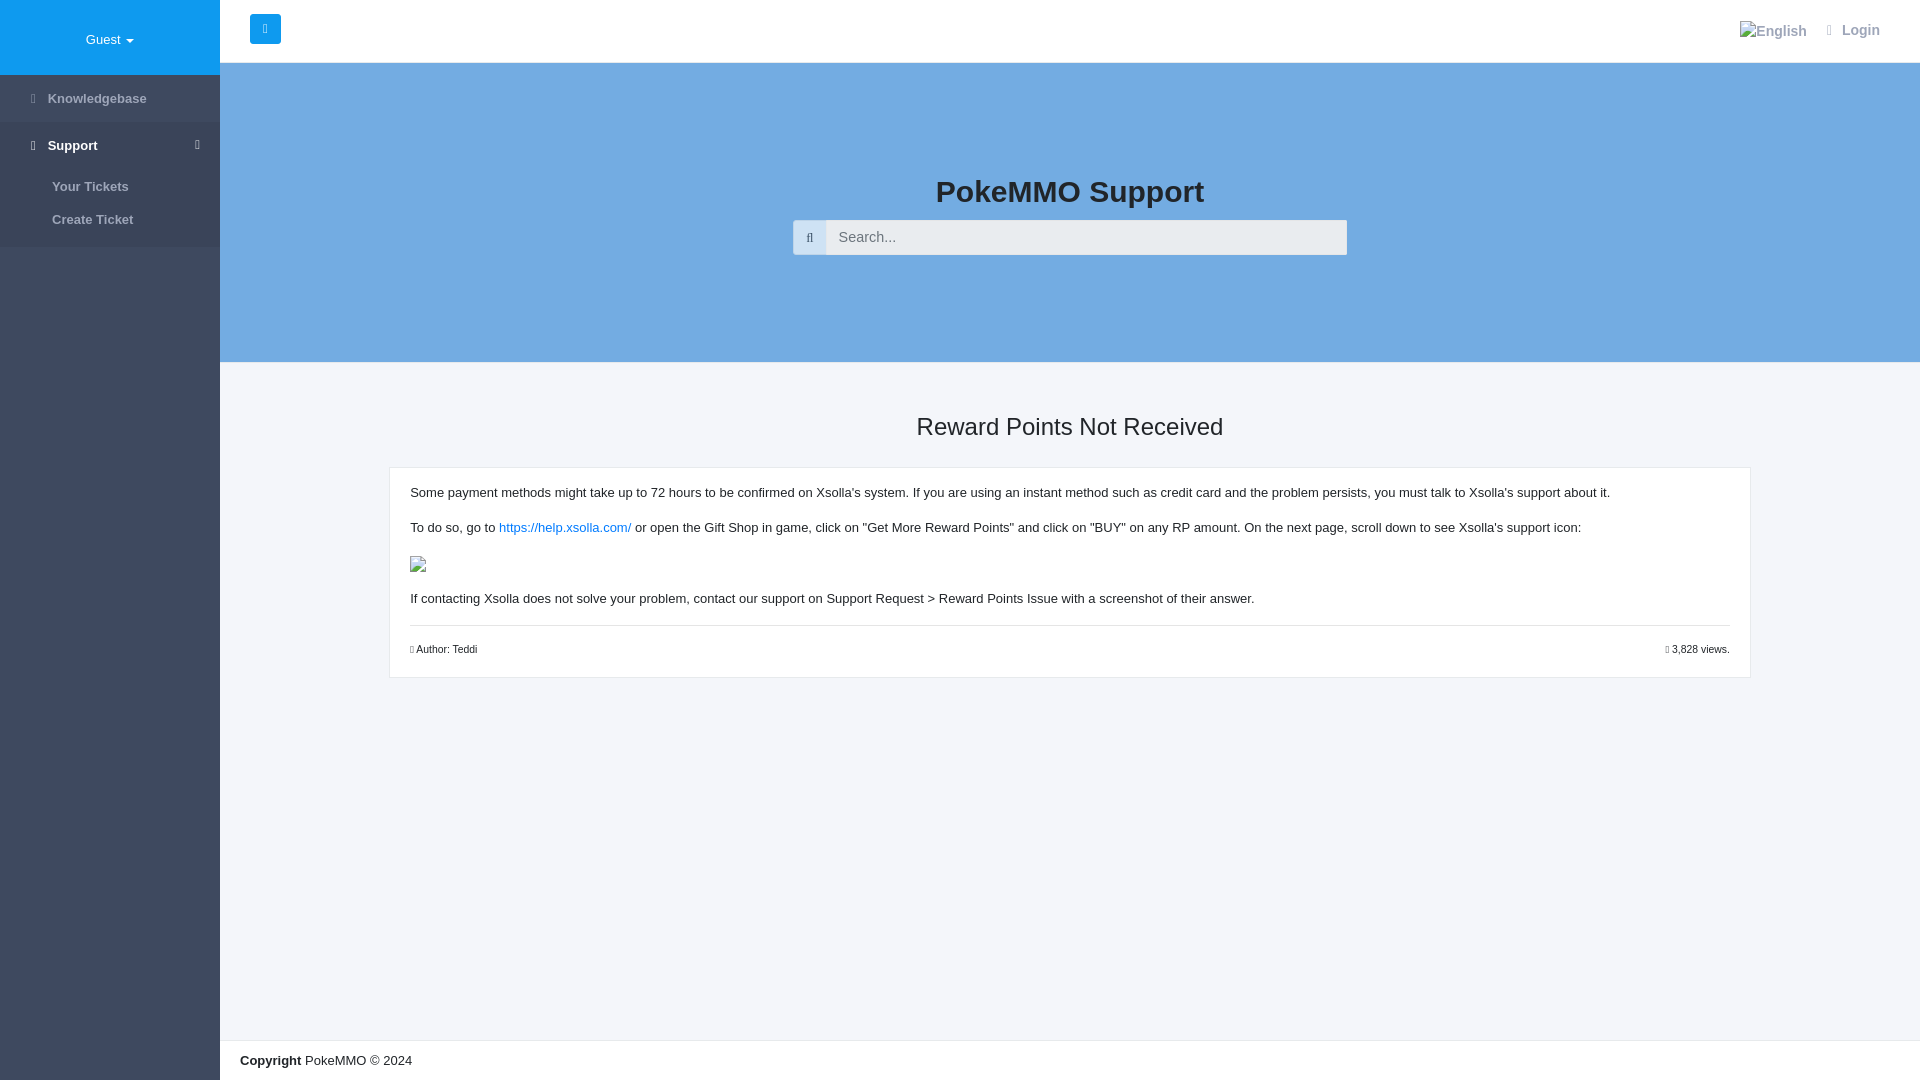 The image size is (1920, 1080). What do you see at coordinates (110, 146) in the screenshot?
I see `Support` at bounding box center [110, 146].